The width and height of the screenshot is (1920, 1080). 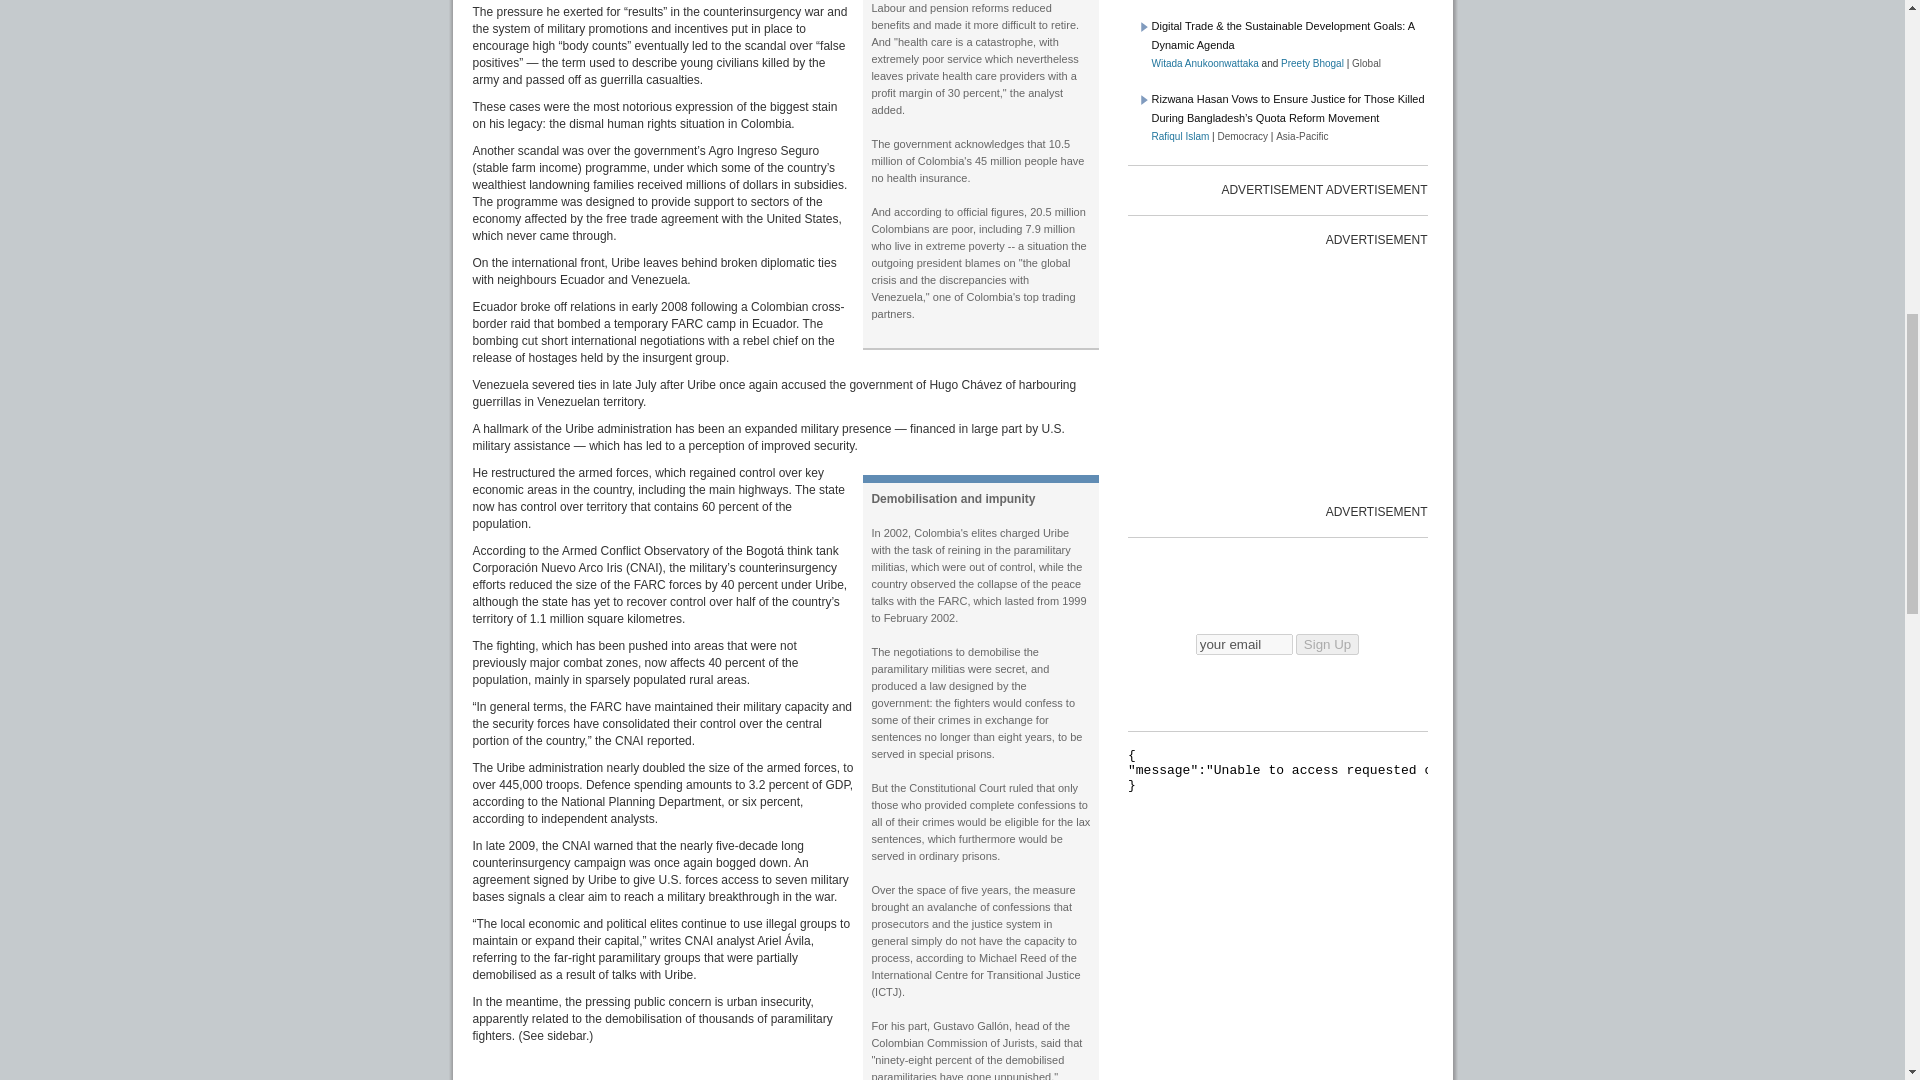 What do you see at coordinates (1180, 136) in the screenshot?
I see `Posts by Rafiqul Islam` at bounding box center [1180, 136].